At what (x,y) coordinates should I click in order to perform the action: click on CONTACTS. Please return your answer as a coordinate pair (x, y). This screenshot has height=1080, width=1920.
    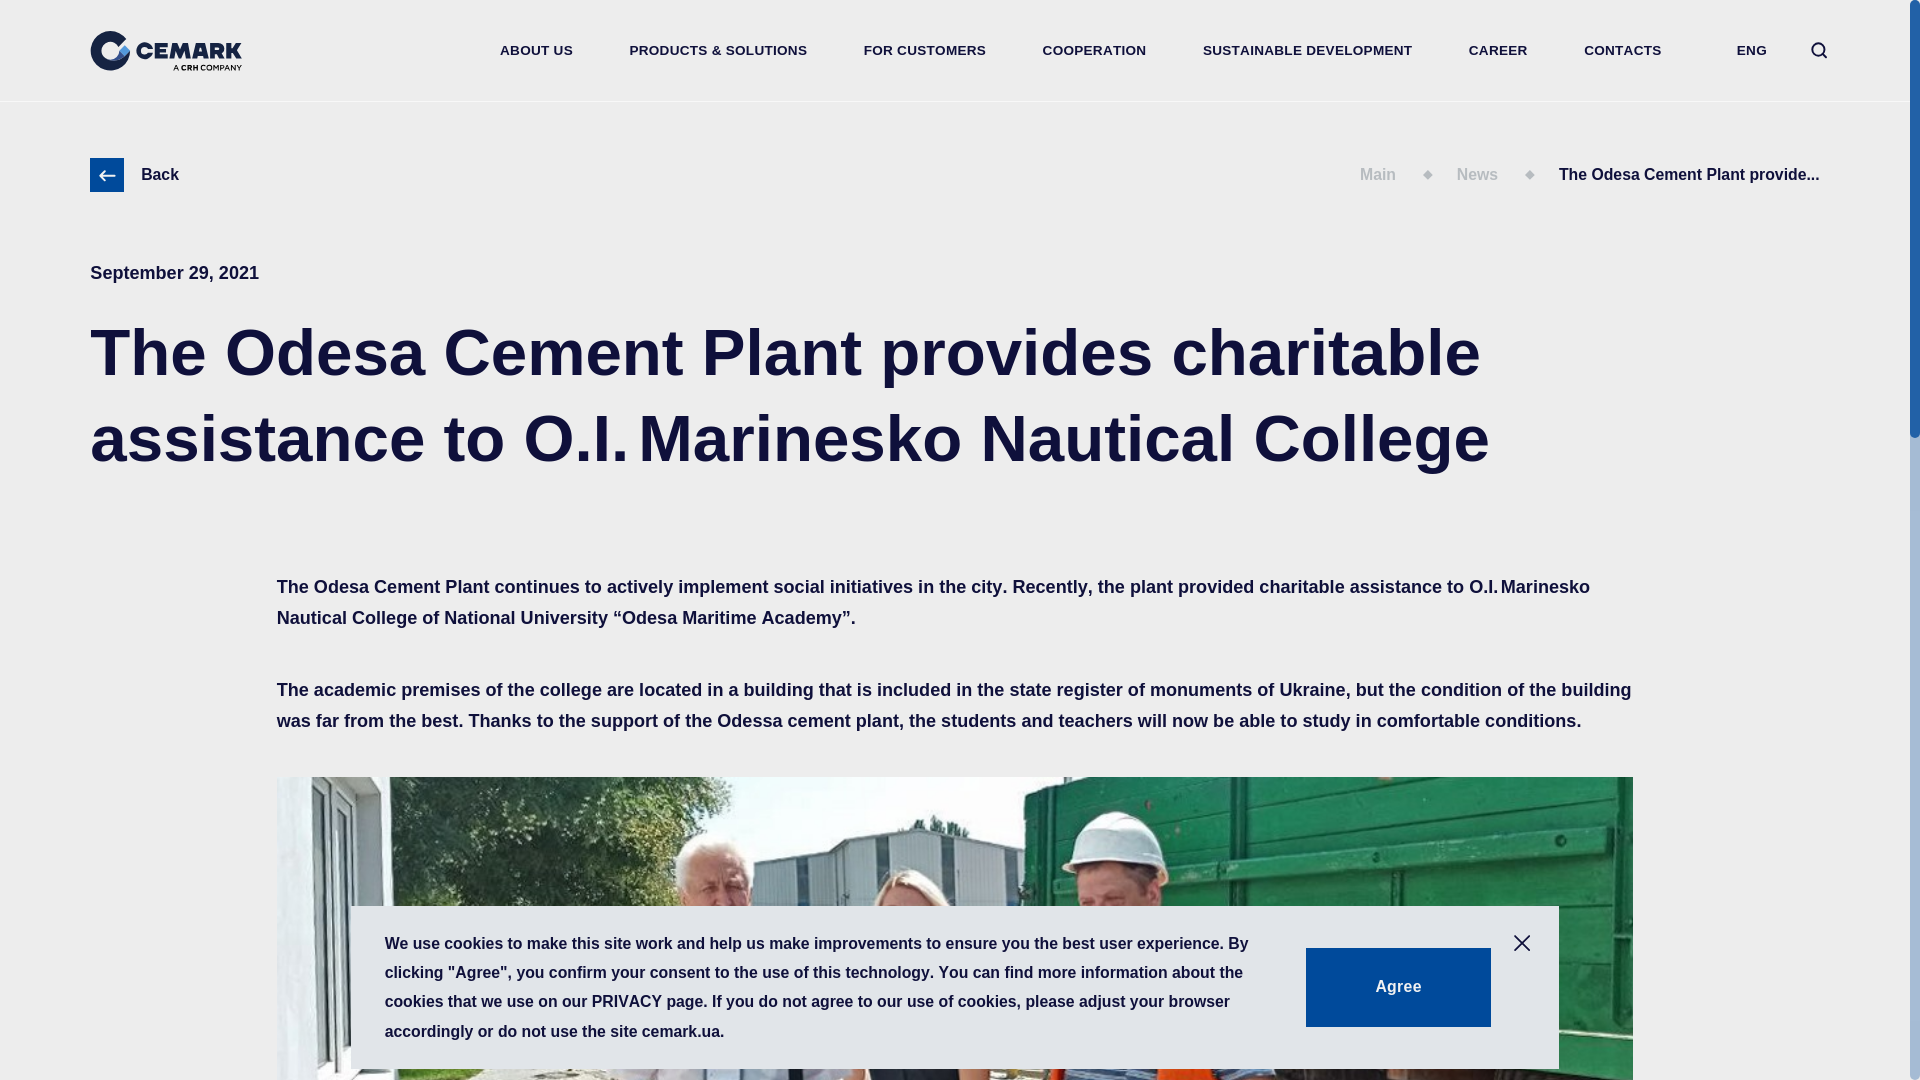
    Looking at the image, I should click on (1622, 50).